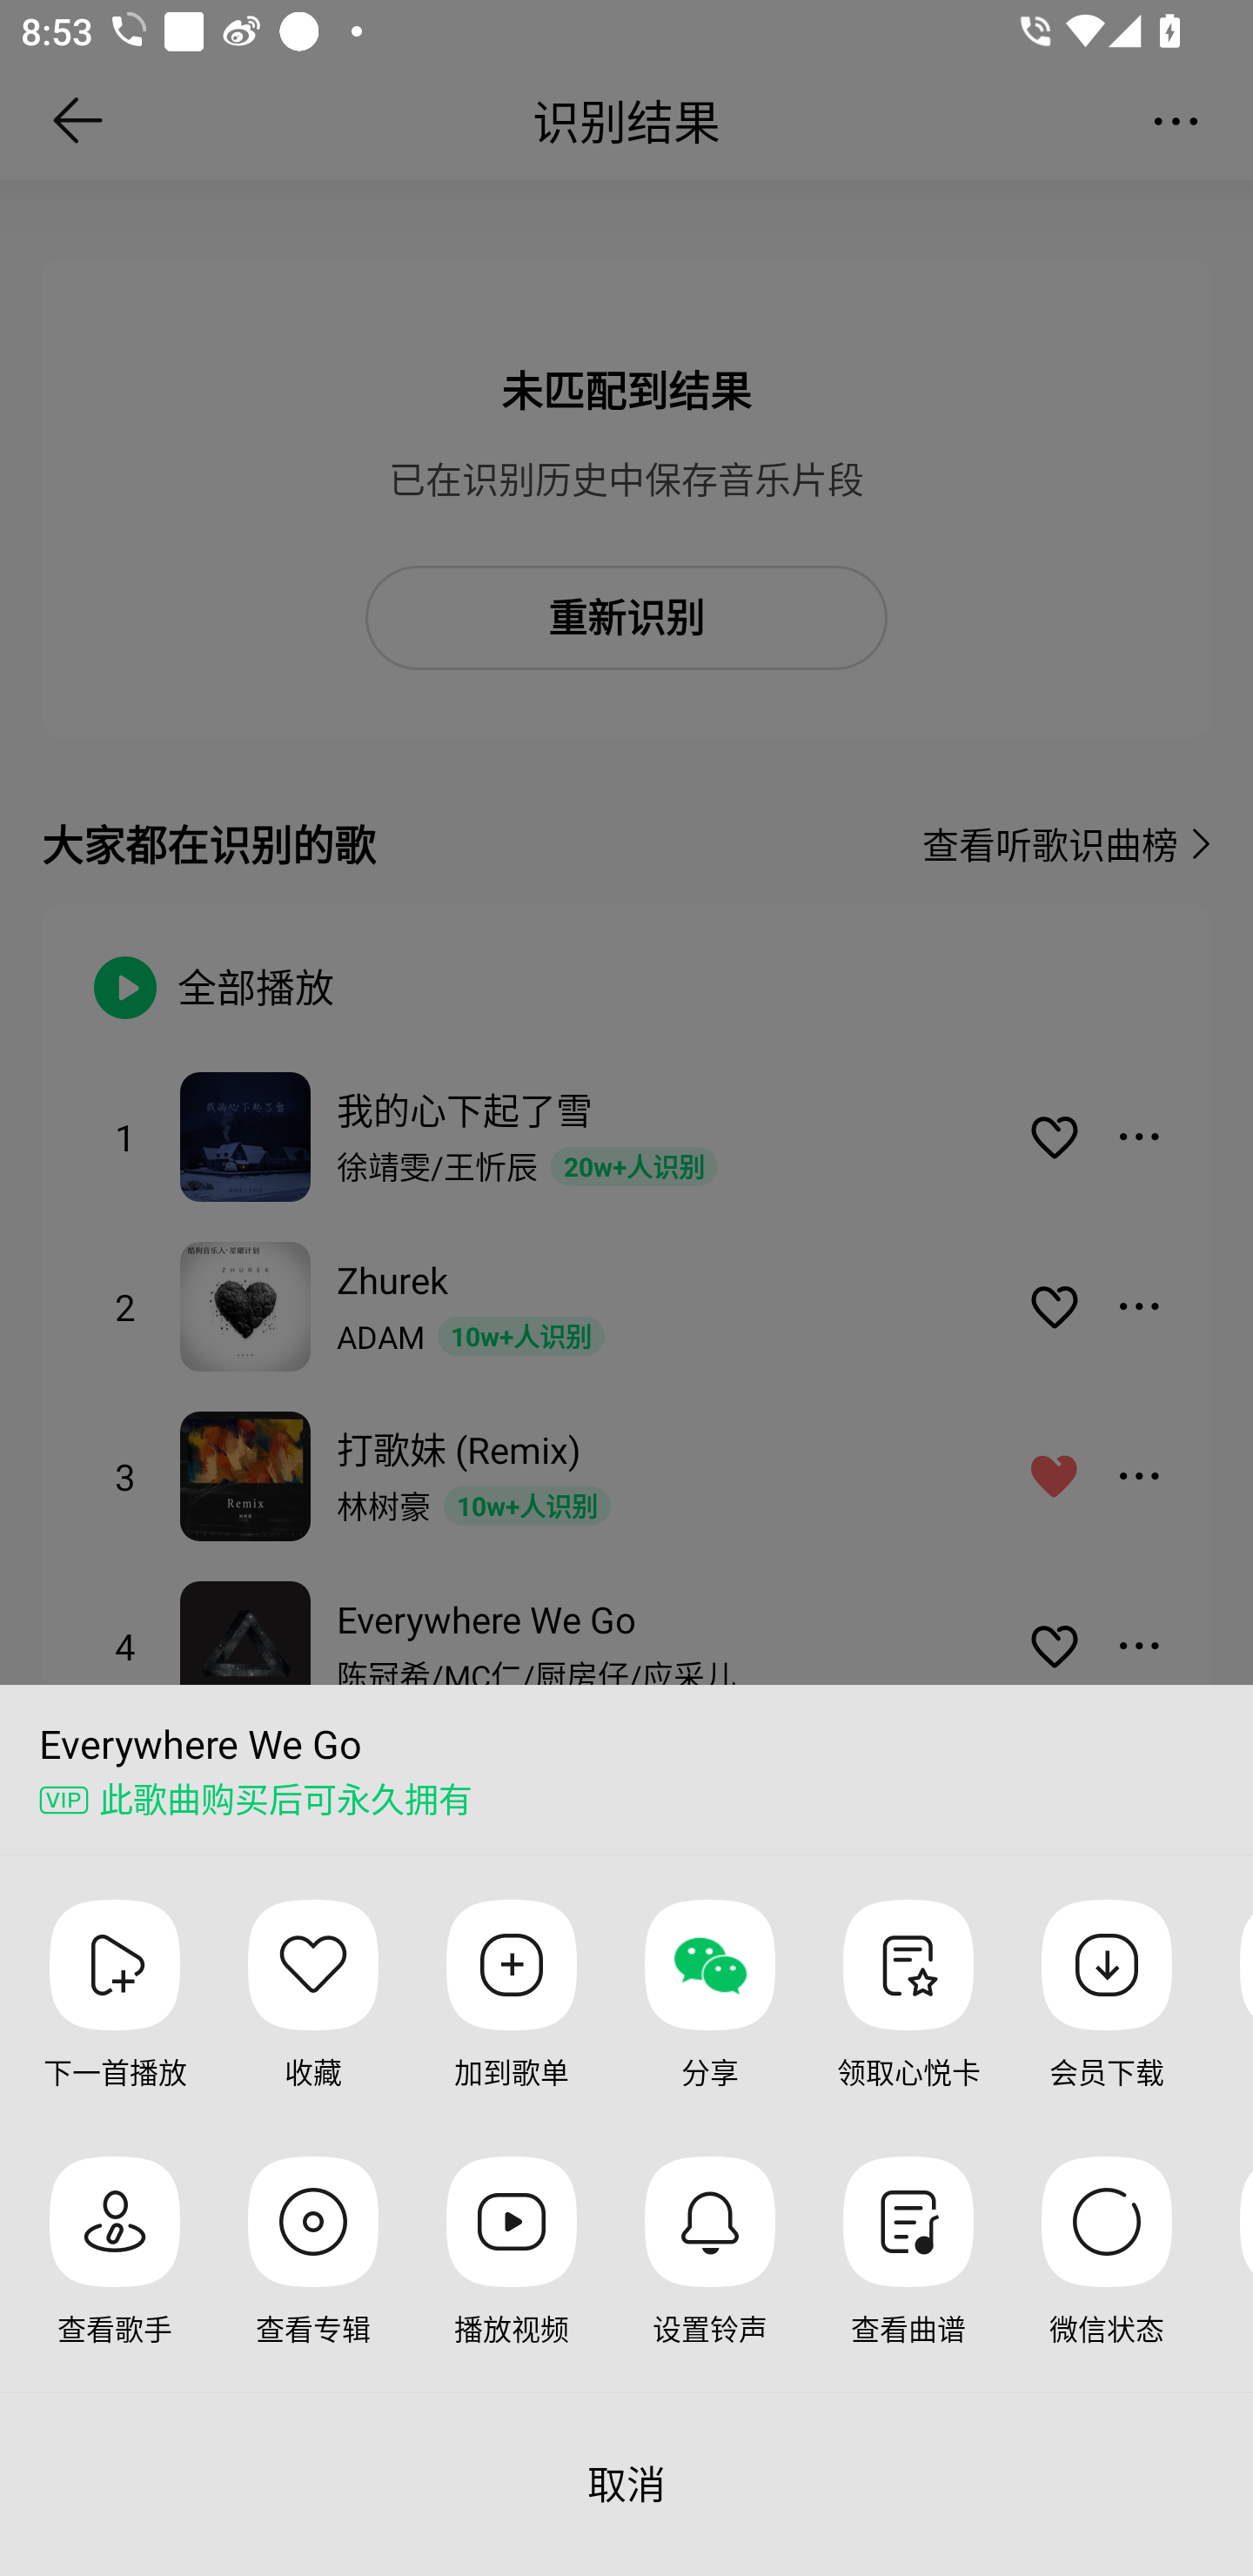 Image resolution: width=1253 pixels, height=2576 pixels. I want to click on 播放视频, so click(512, 2273).